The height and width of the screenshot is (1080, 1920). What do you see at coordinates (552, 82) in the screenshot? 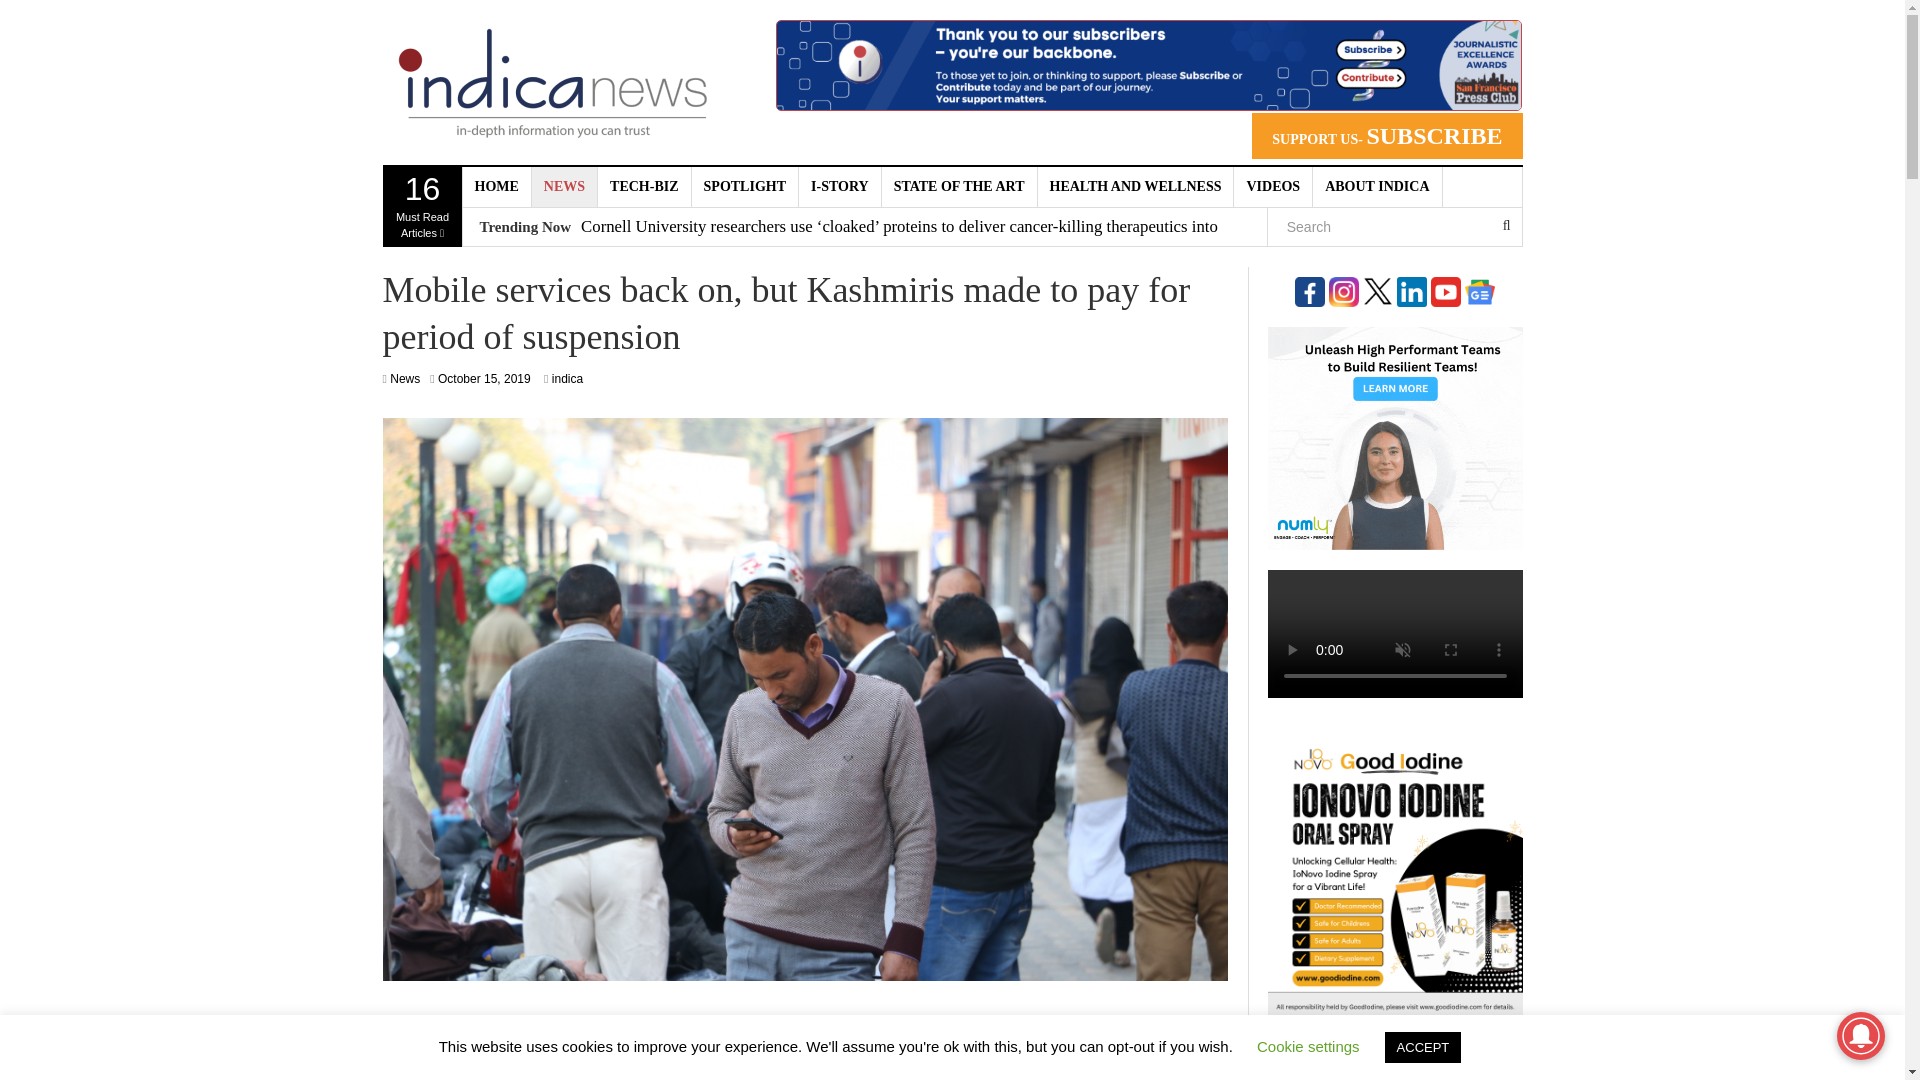
I see `indica News` at bounding box center [552, 82].